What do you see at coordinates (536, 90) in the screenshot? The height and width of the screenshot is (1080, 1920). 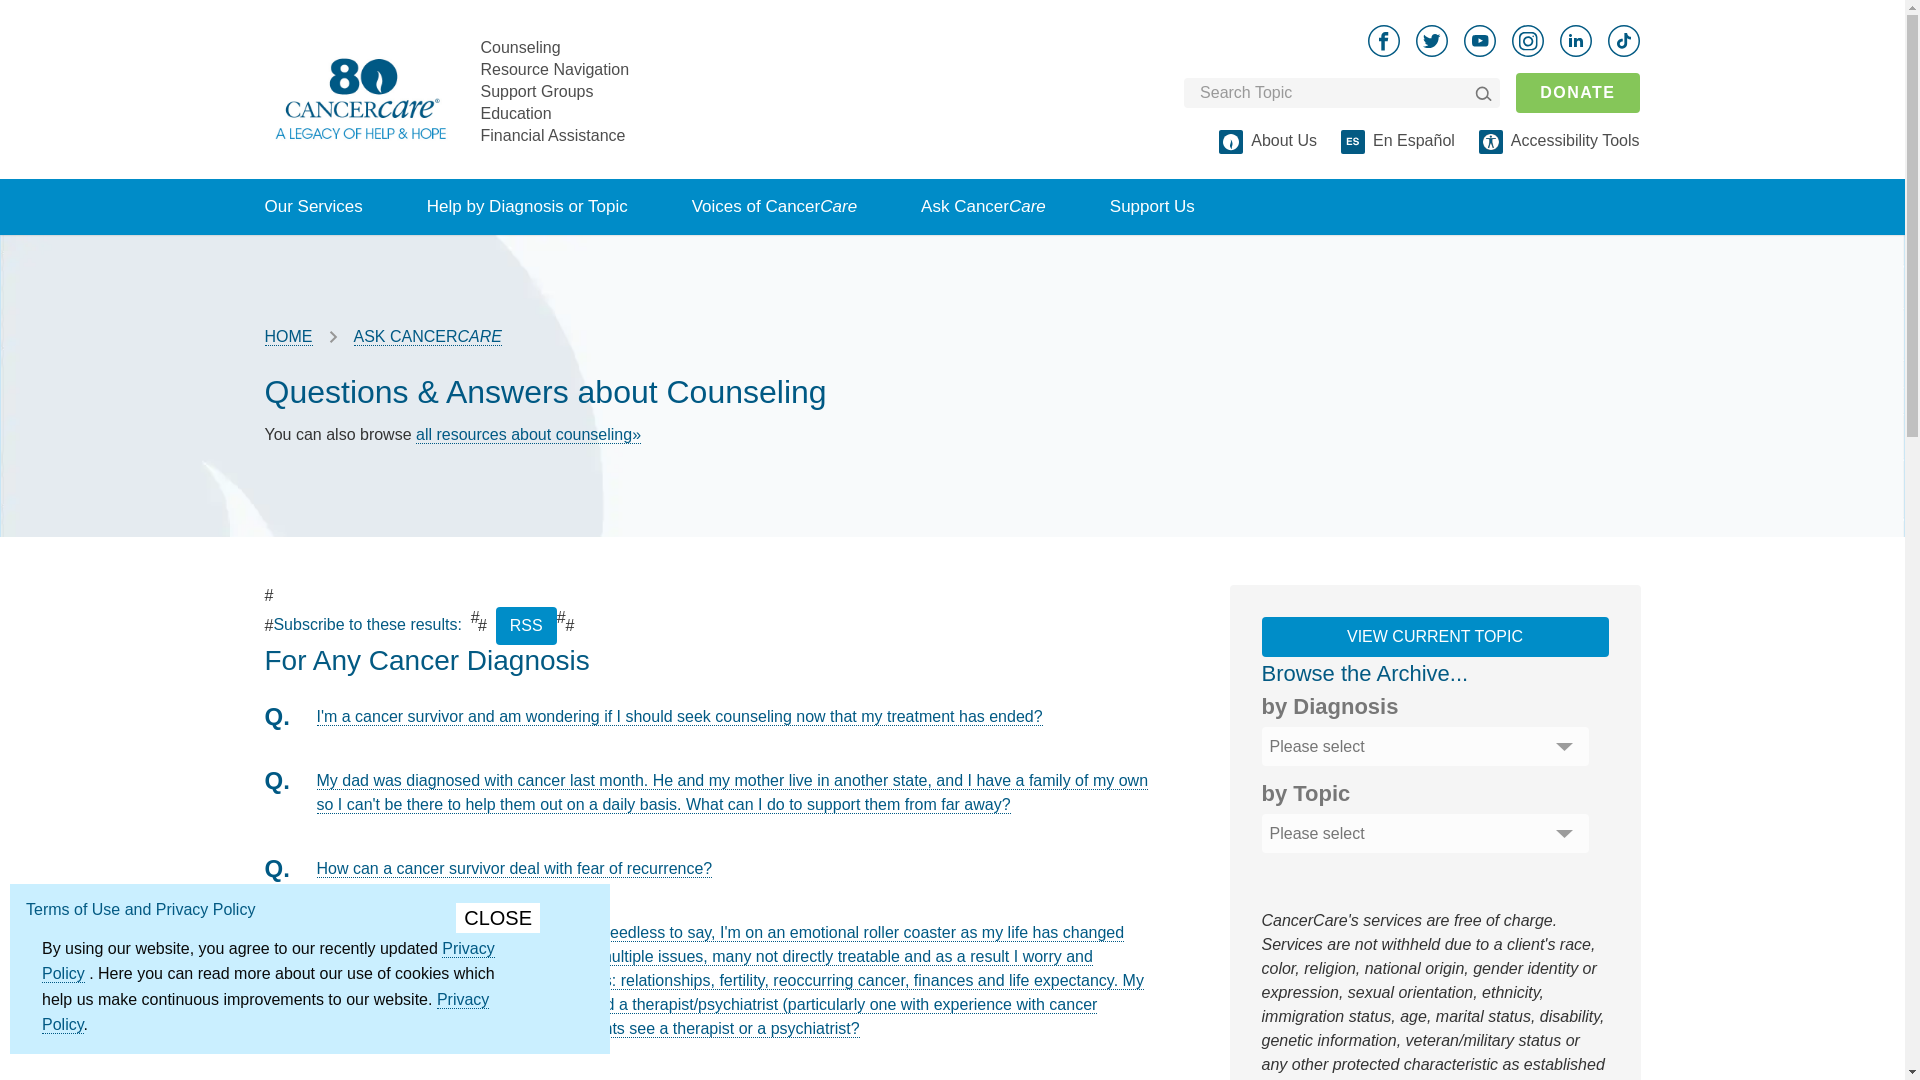 I see `Support Groups` at bounding box center [536, 90].